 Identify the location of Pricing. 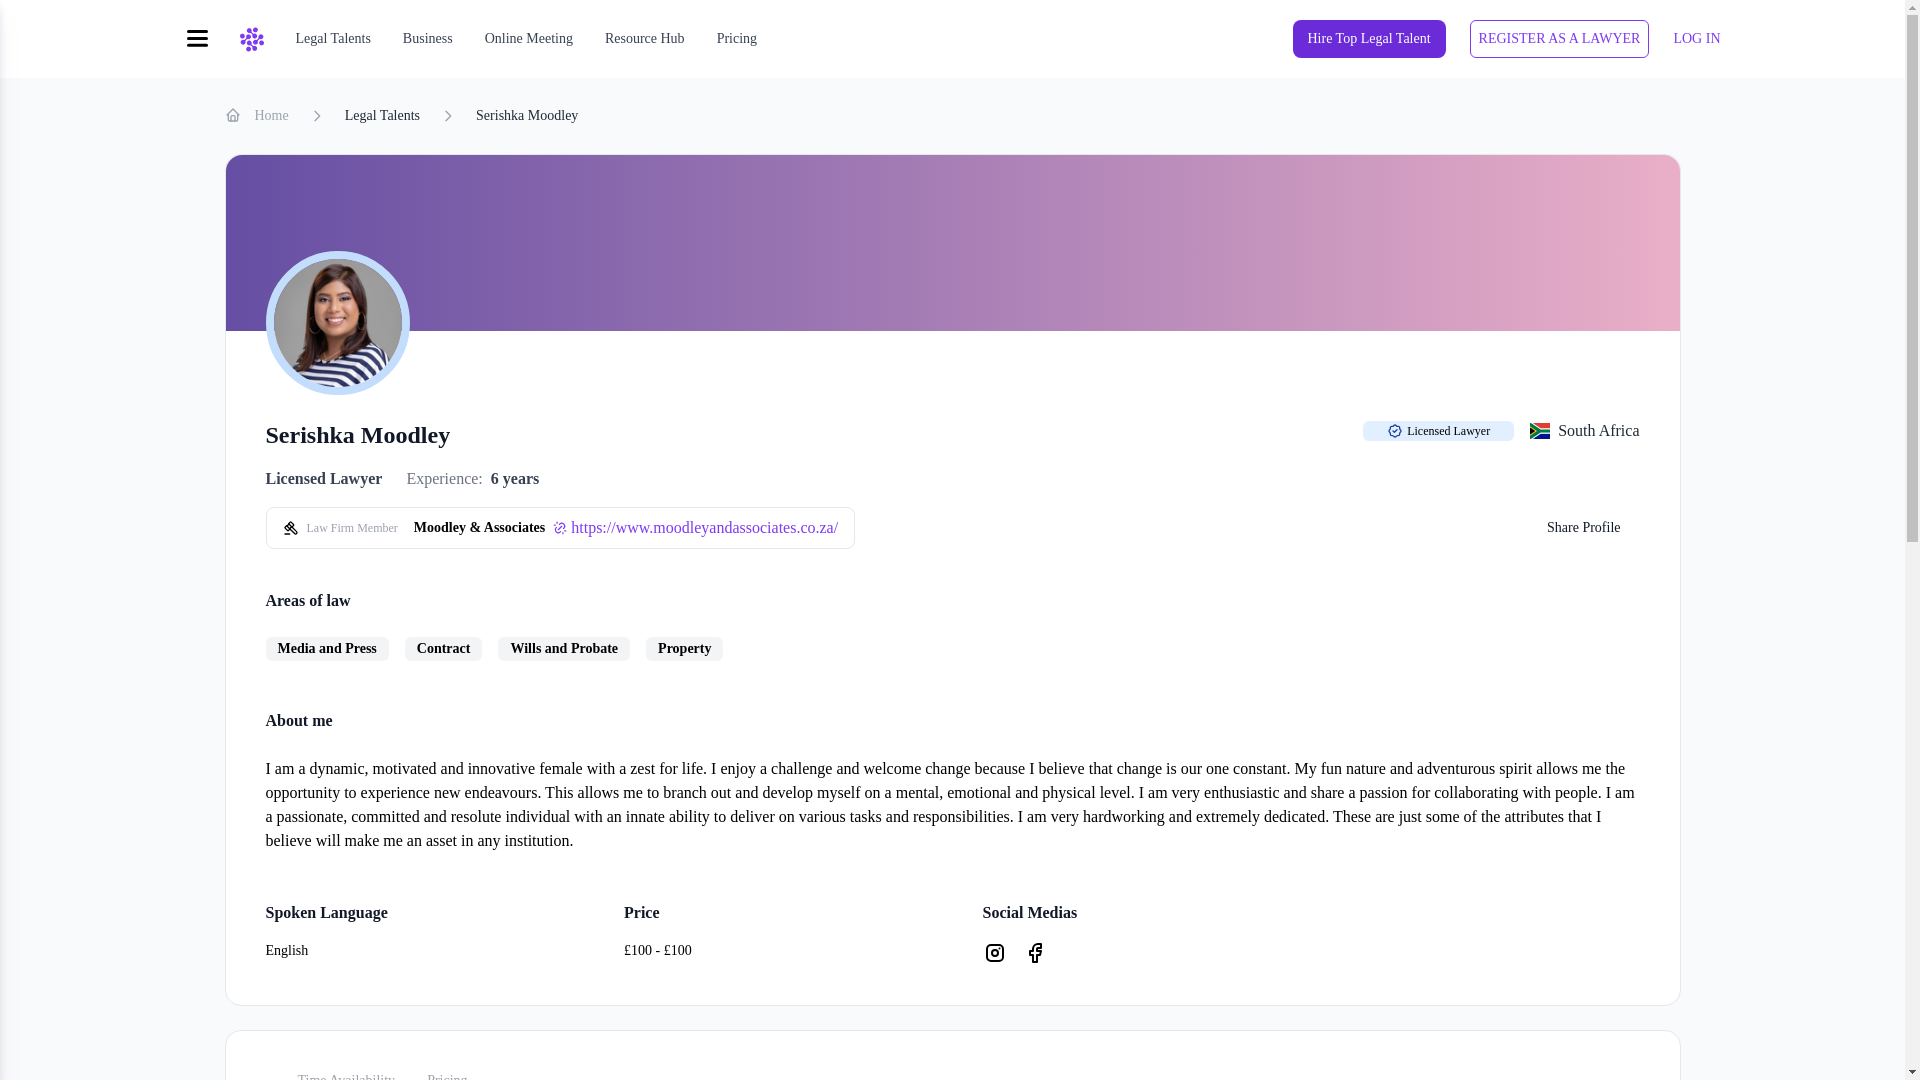
(446, 1068).